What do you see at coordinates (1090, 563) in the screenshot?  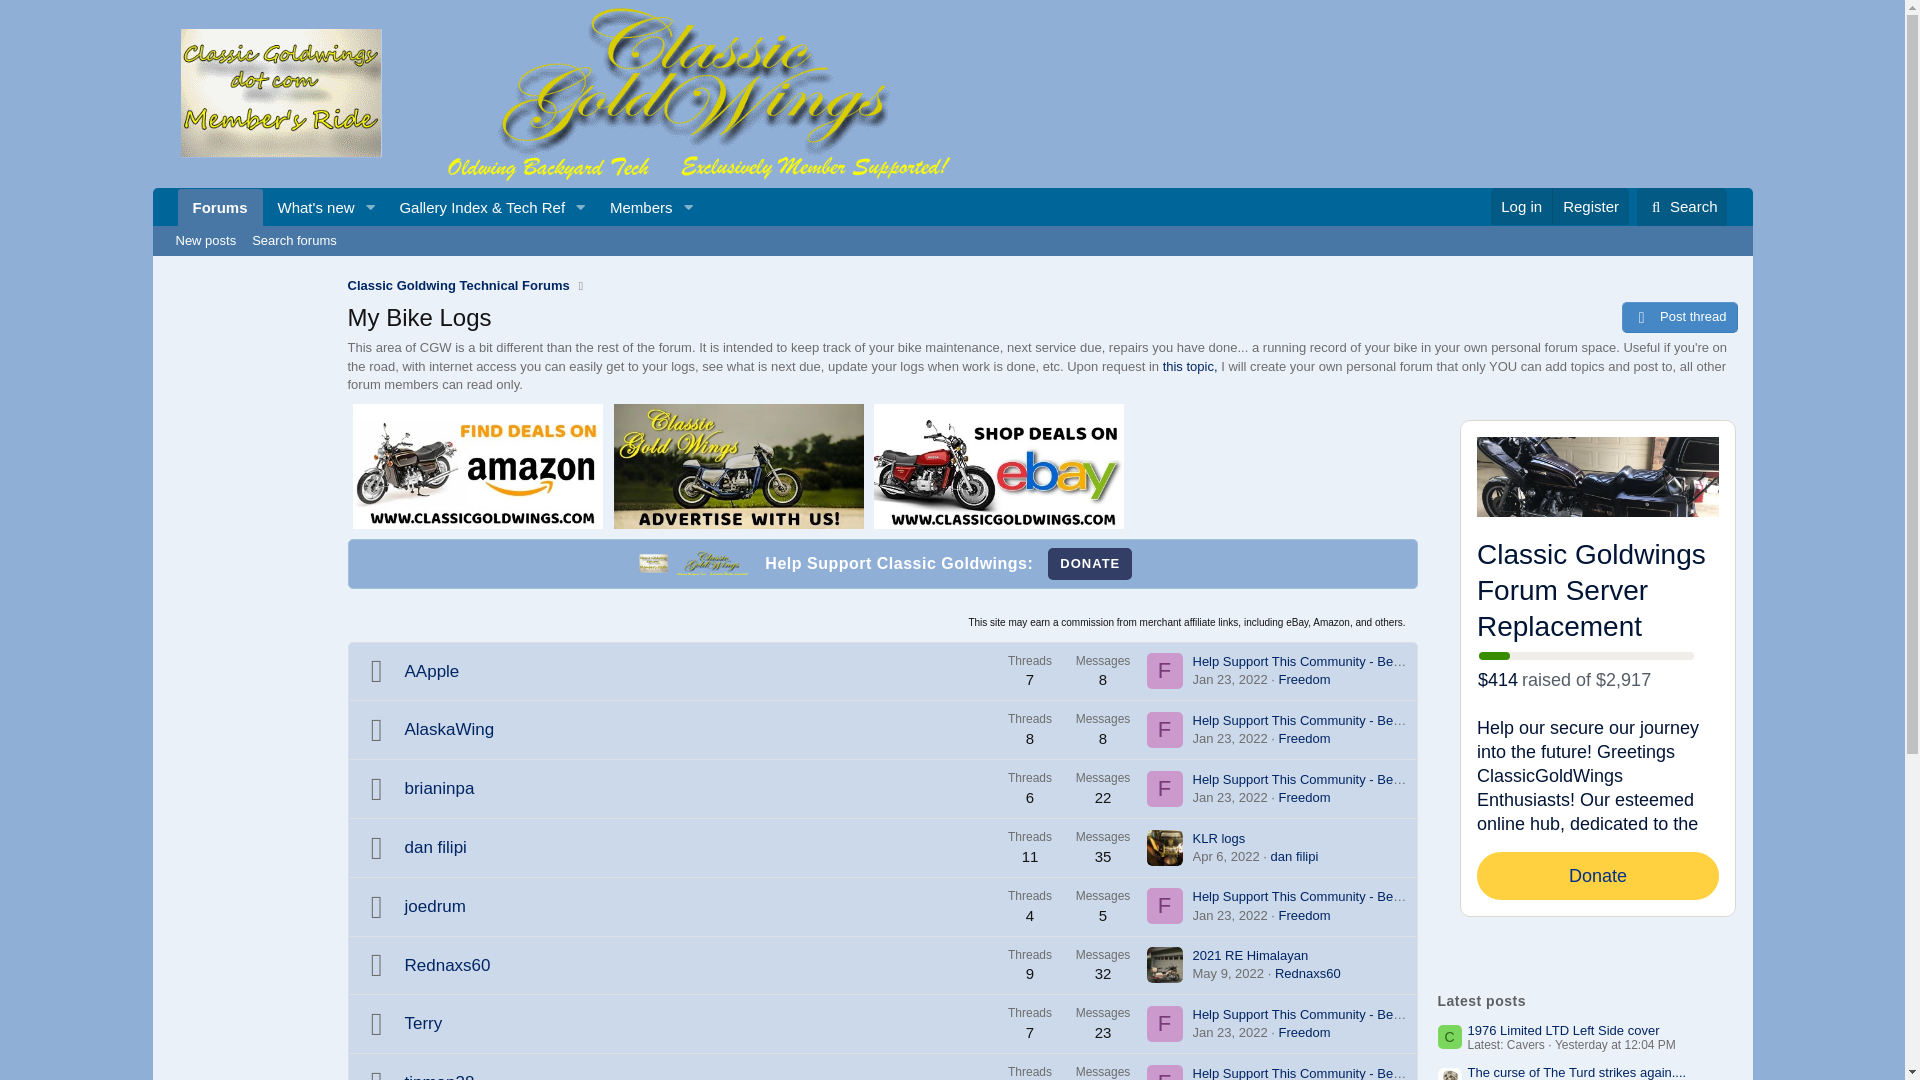 I see `Donate` at bounding box center [1090, 563].